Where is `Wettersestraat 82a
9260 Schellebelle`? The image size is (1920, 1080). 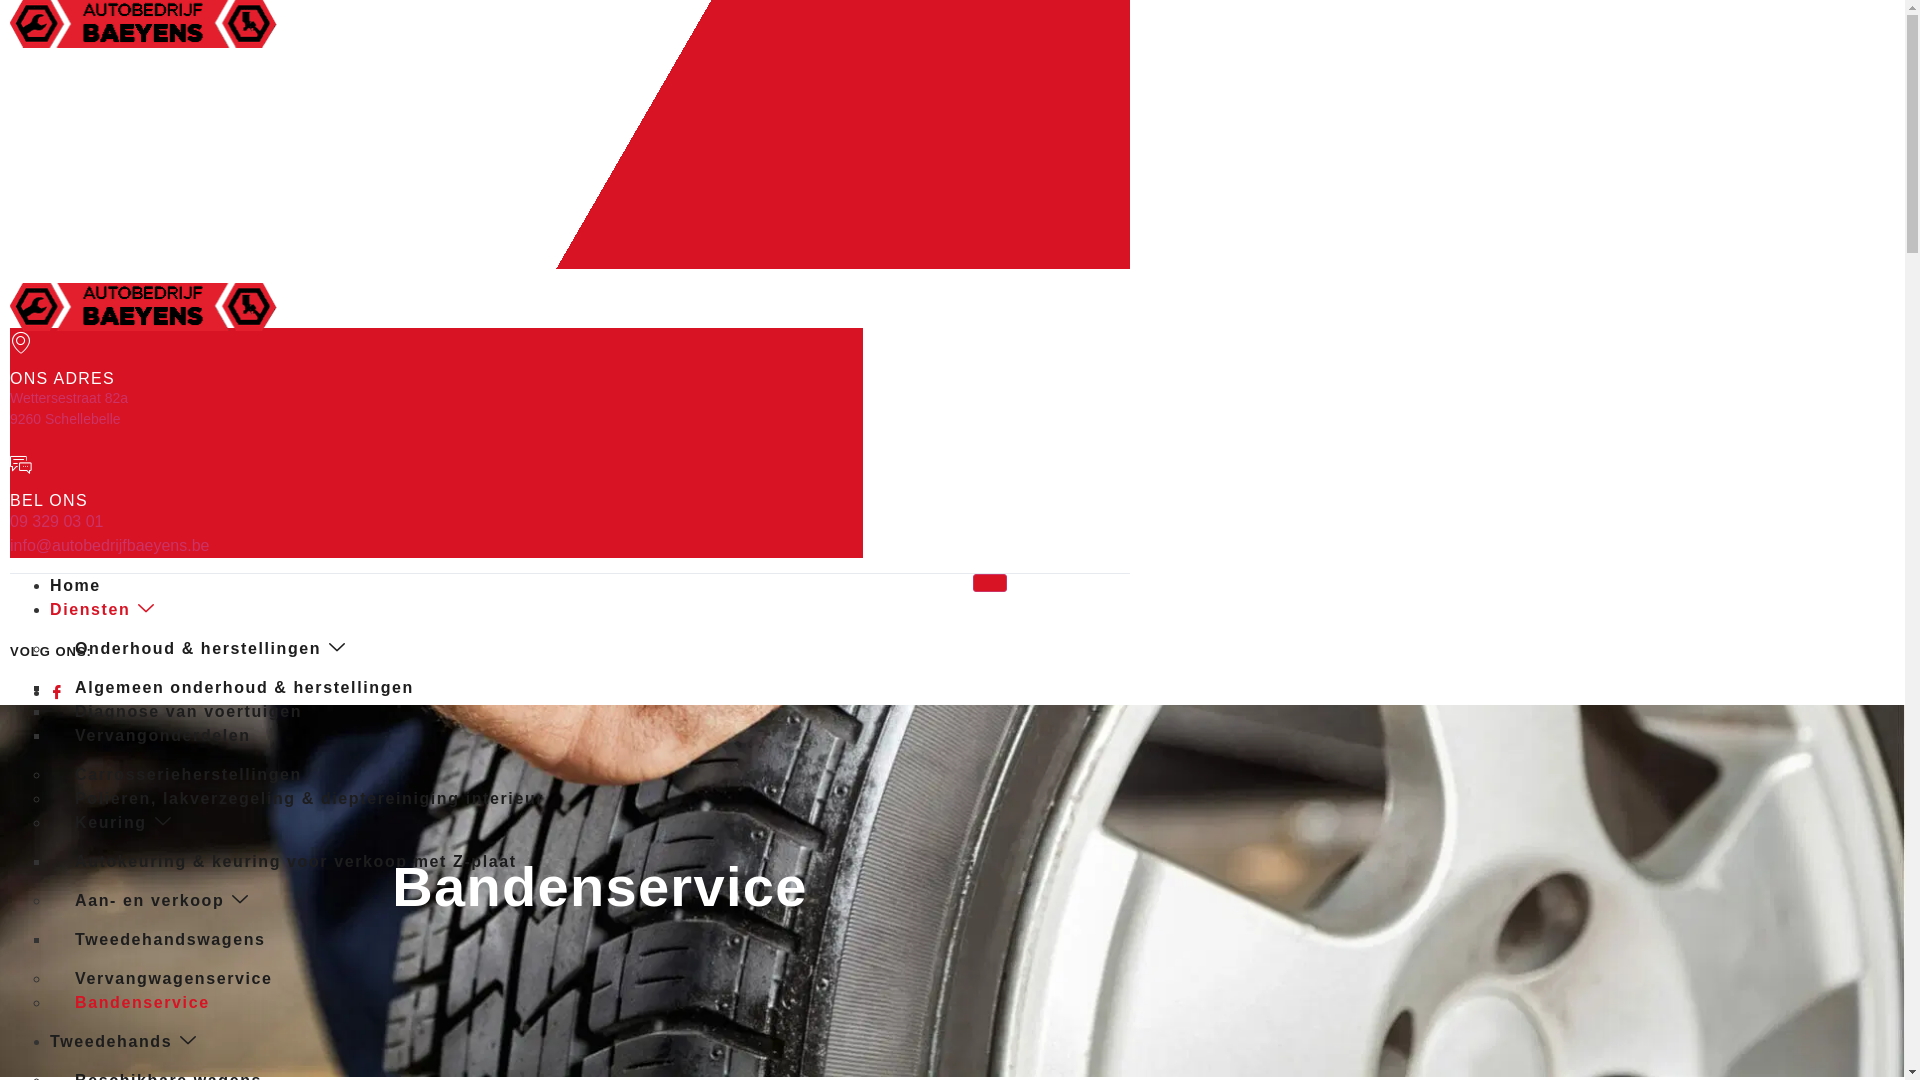 Wettersestraat 82a
9260 Schellebelle is located at coordinates (69, 126).